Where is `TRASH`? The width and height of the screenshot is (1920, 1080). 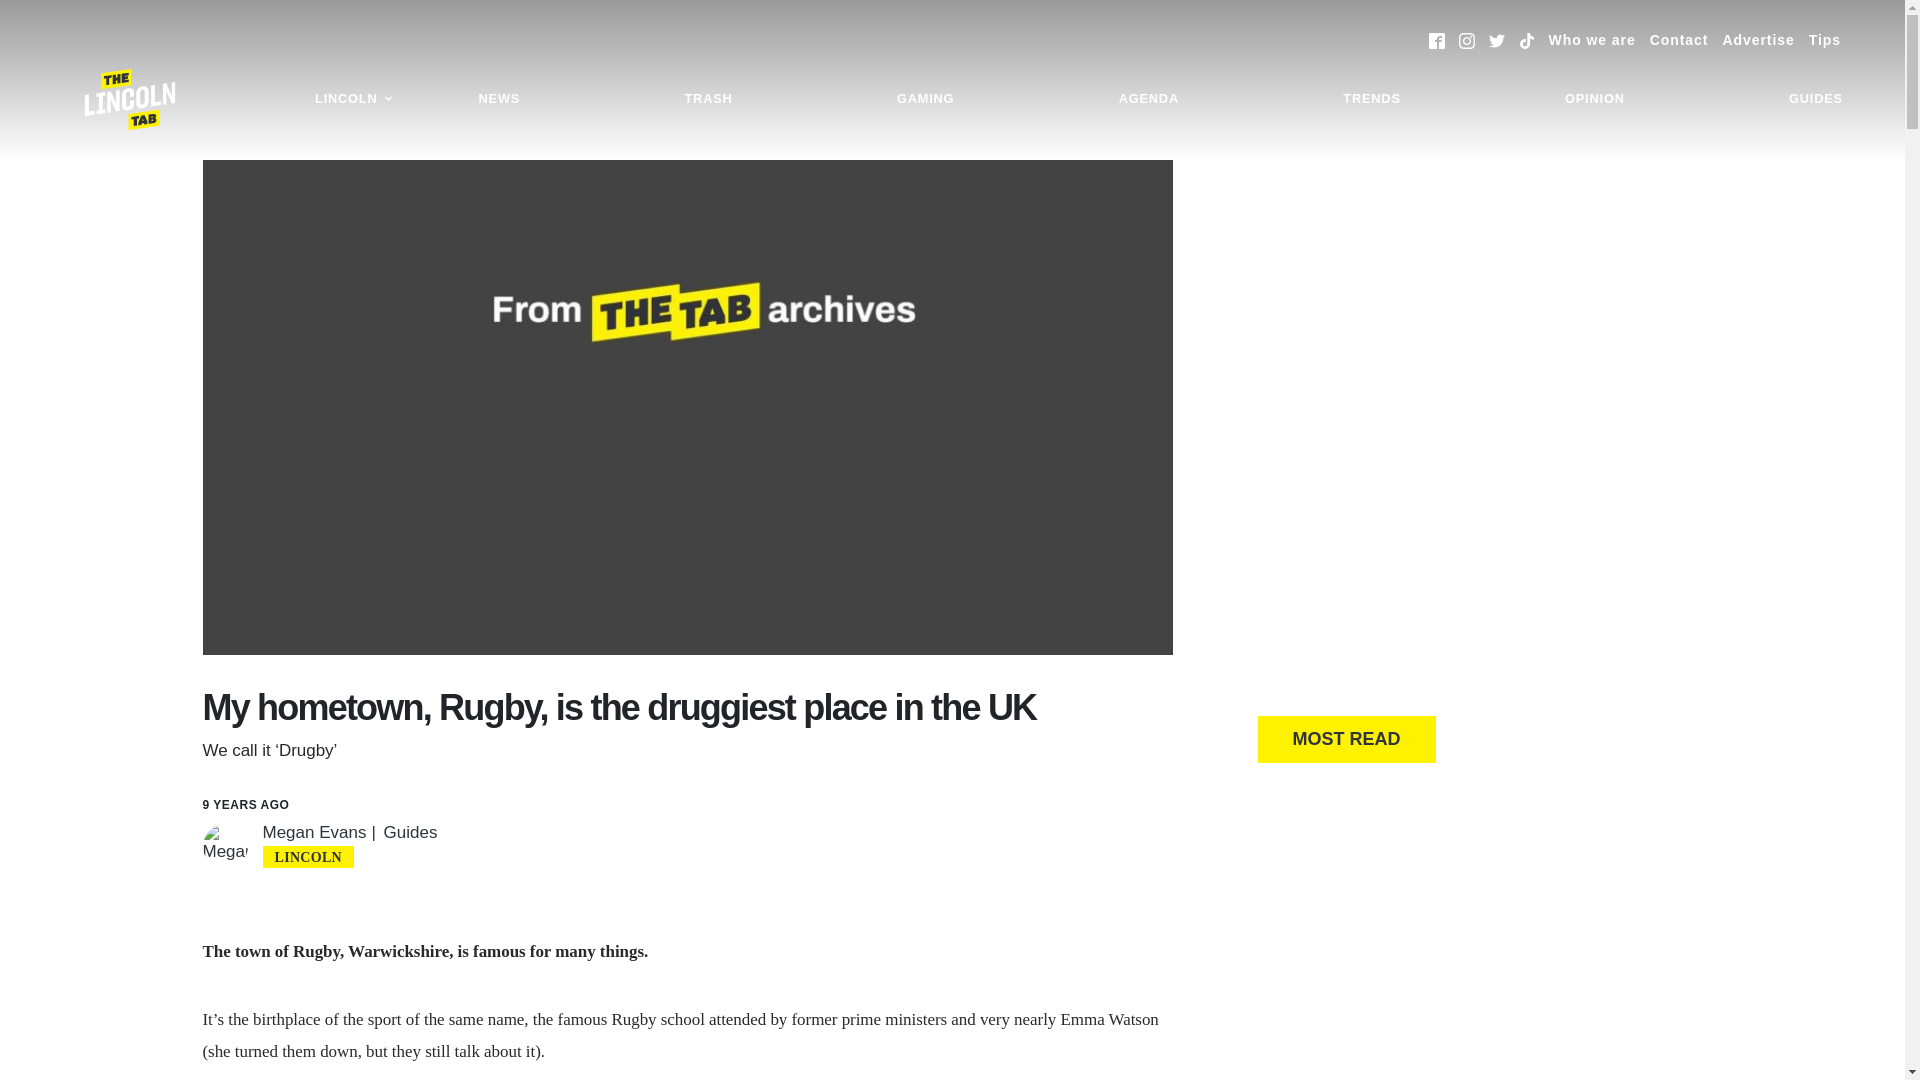
TRASH is located at coordinates (707, 99).